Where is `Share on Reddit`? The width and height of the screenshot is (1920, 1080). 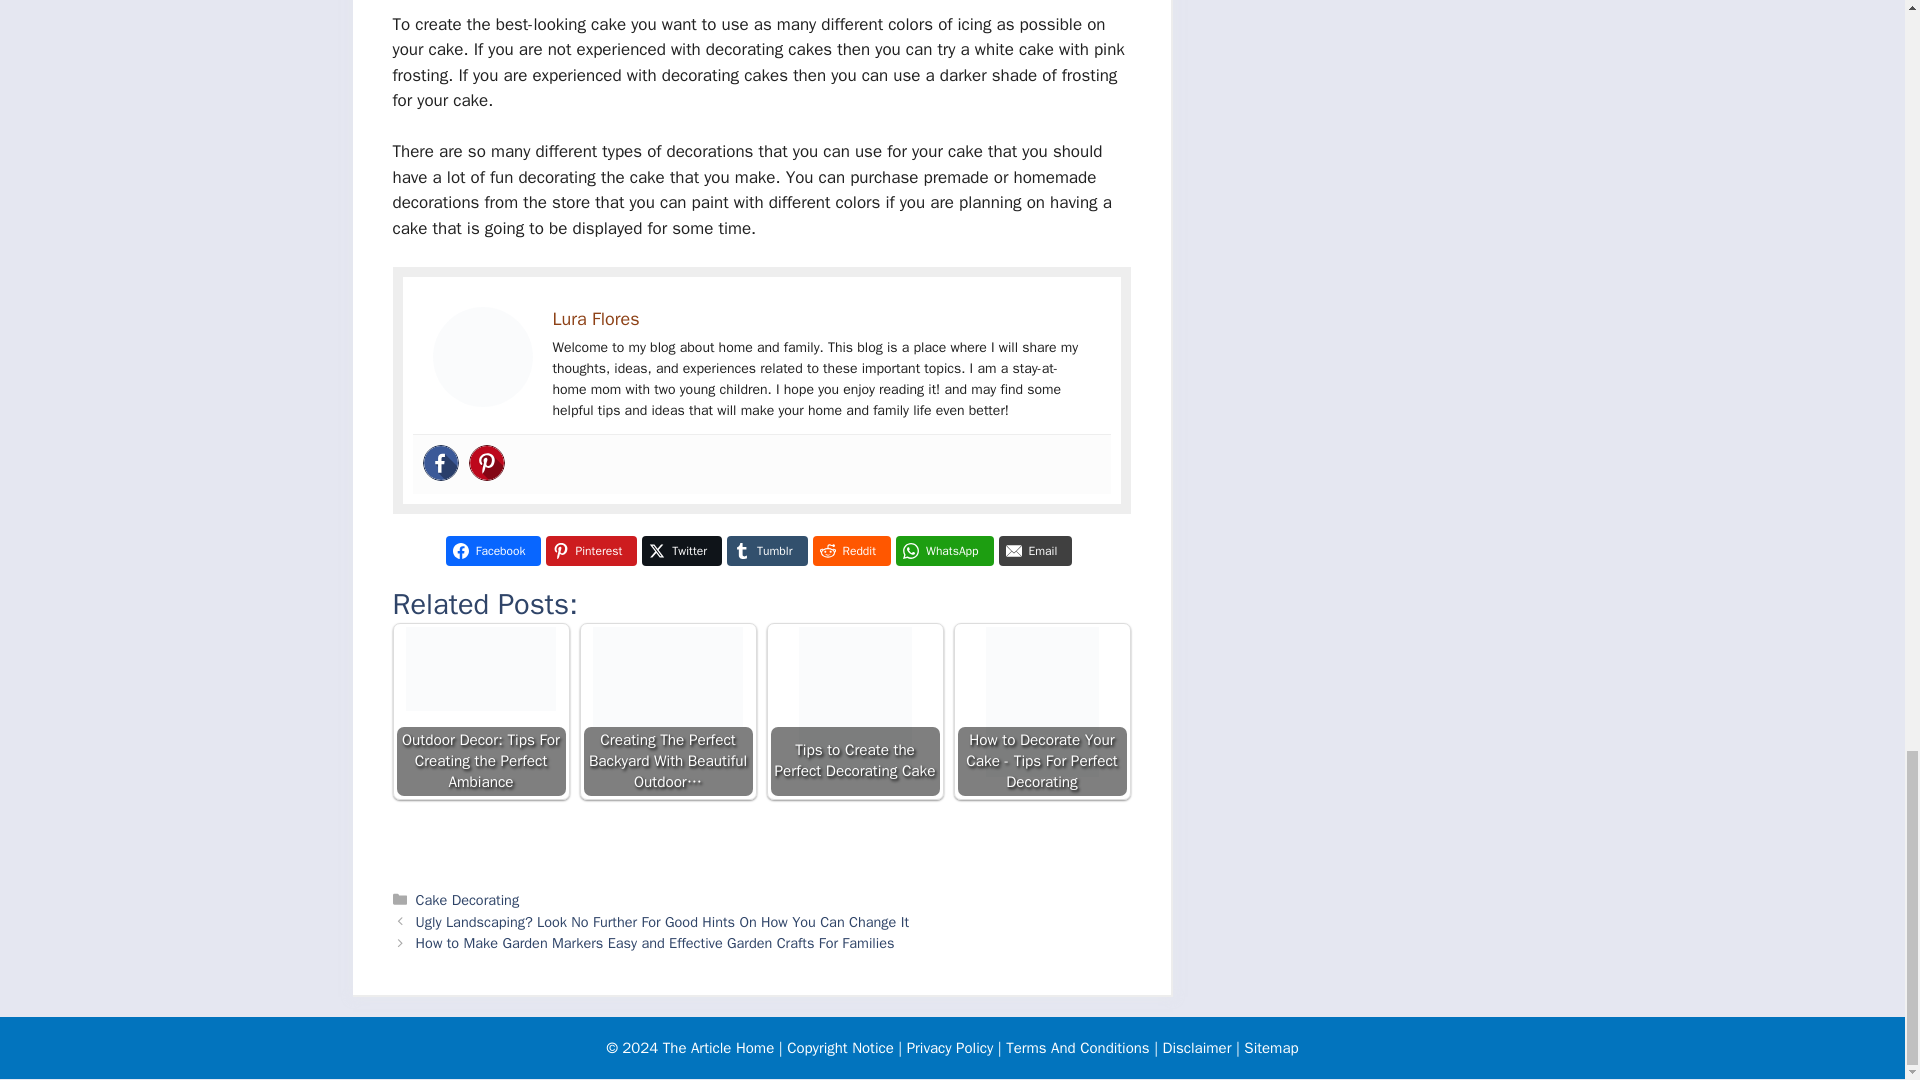
Share on Reddit is located at coordinates (851, 550).